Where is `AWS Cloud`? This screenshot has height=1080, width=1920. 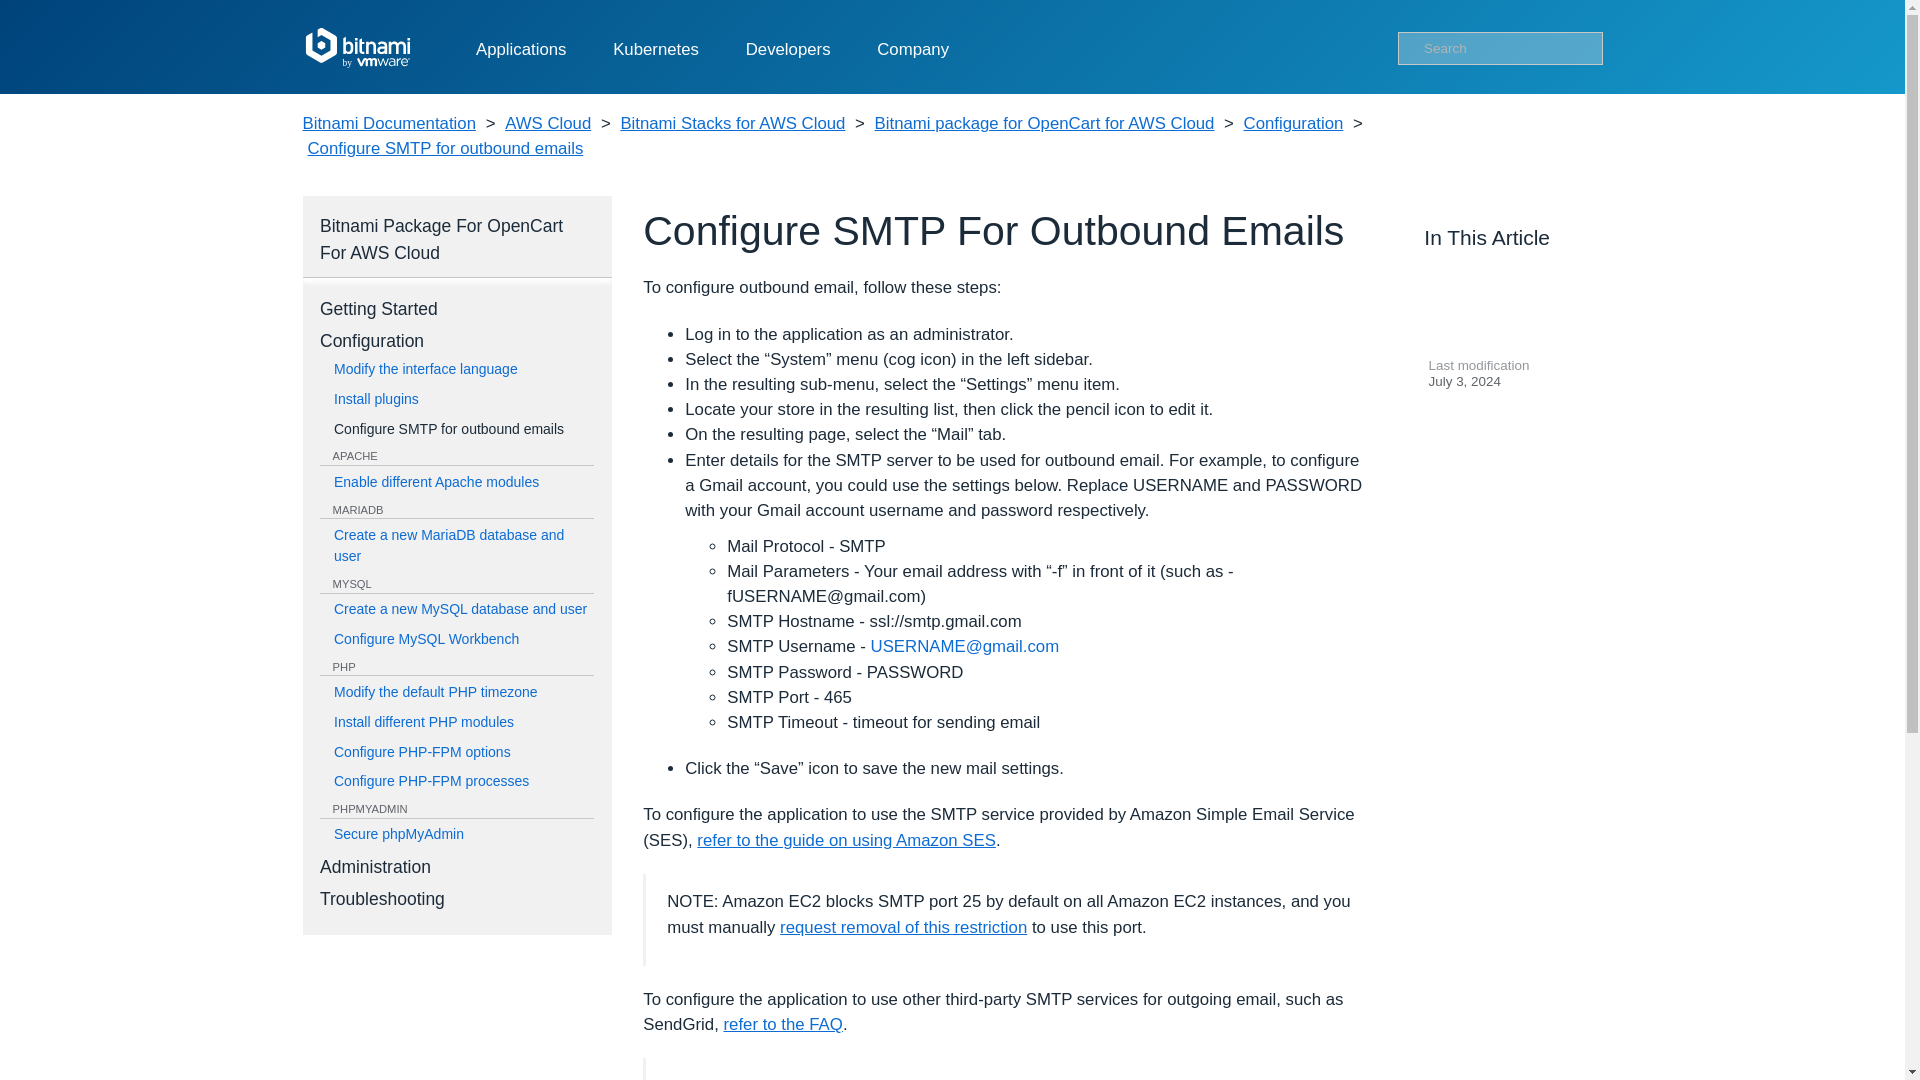
AWS Cloud is located at coordinates (548, 124).